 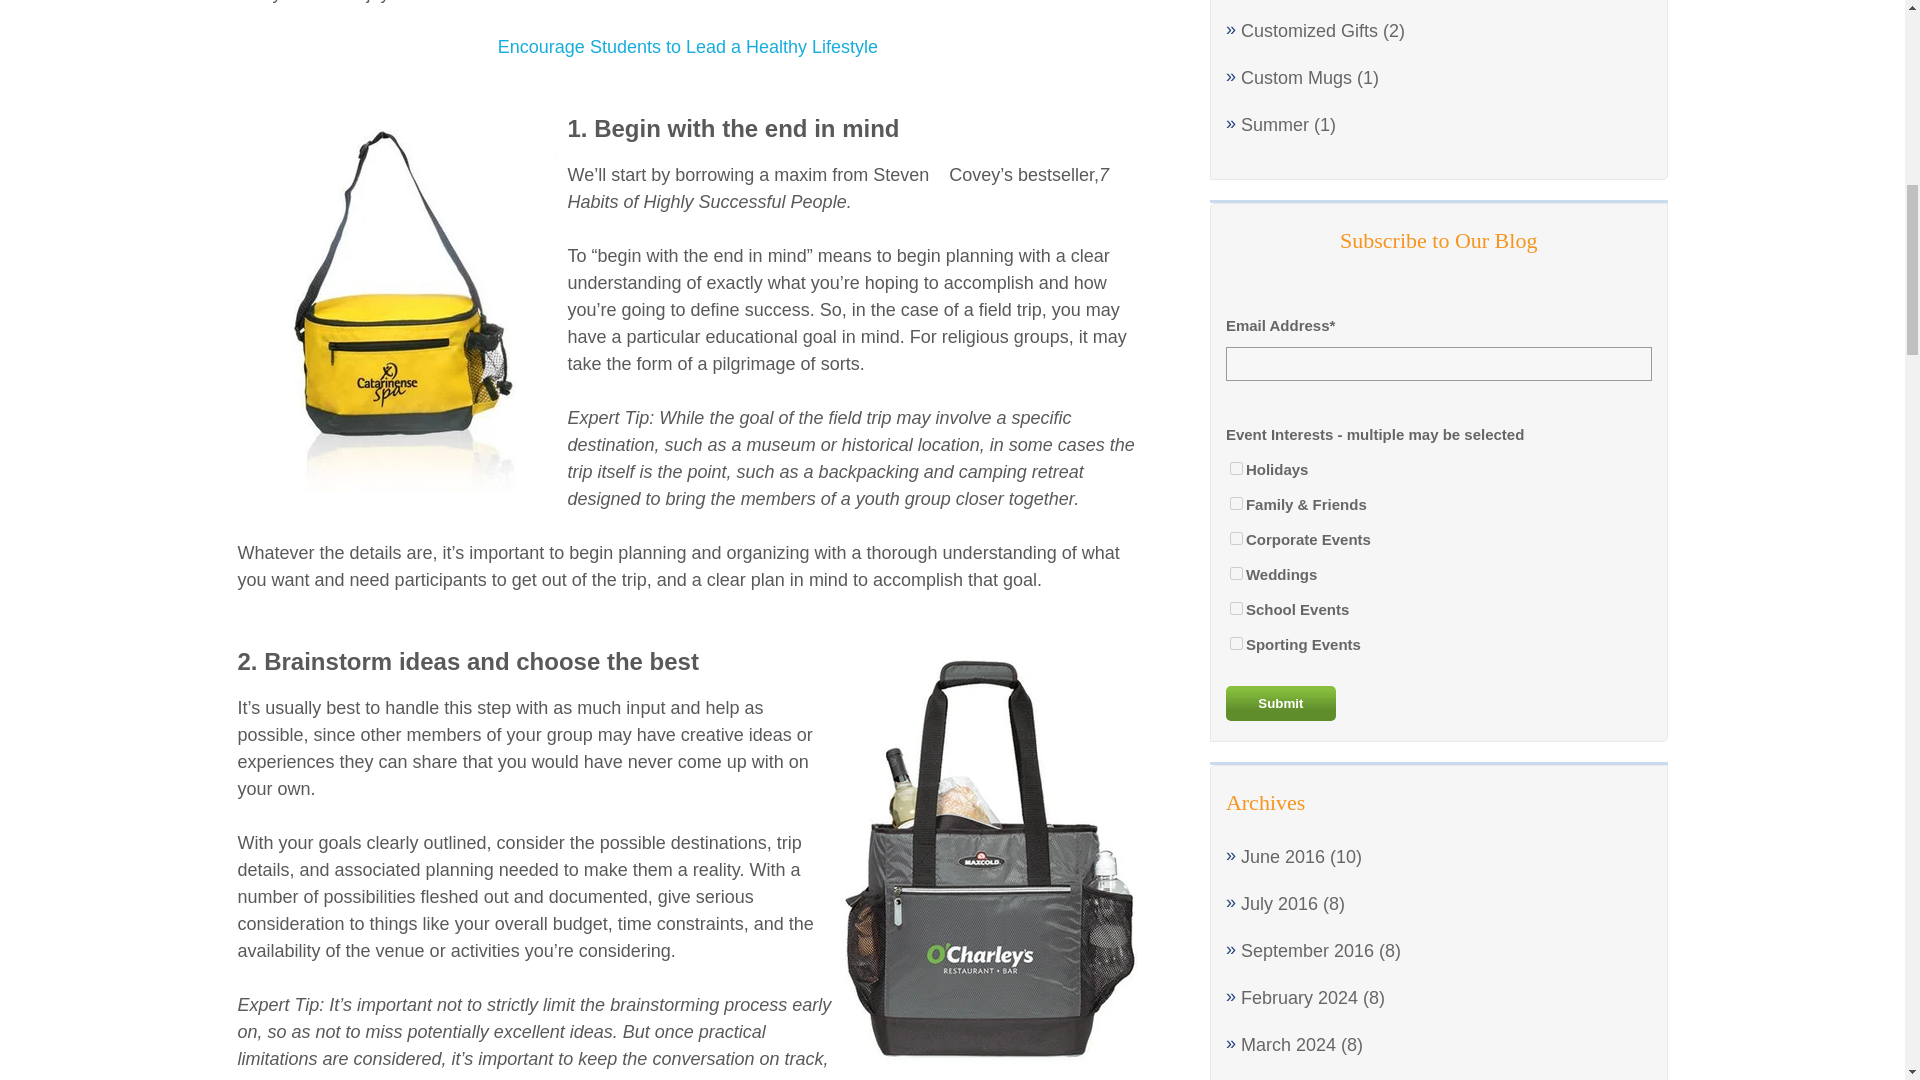 What do you see at coordinates (1236, 644) in the screenshot?
I see `Sporting Events` at bounding box center [1236, 644].